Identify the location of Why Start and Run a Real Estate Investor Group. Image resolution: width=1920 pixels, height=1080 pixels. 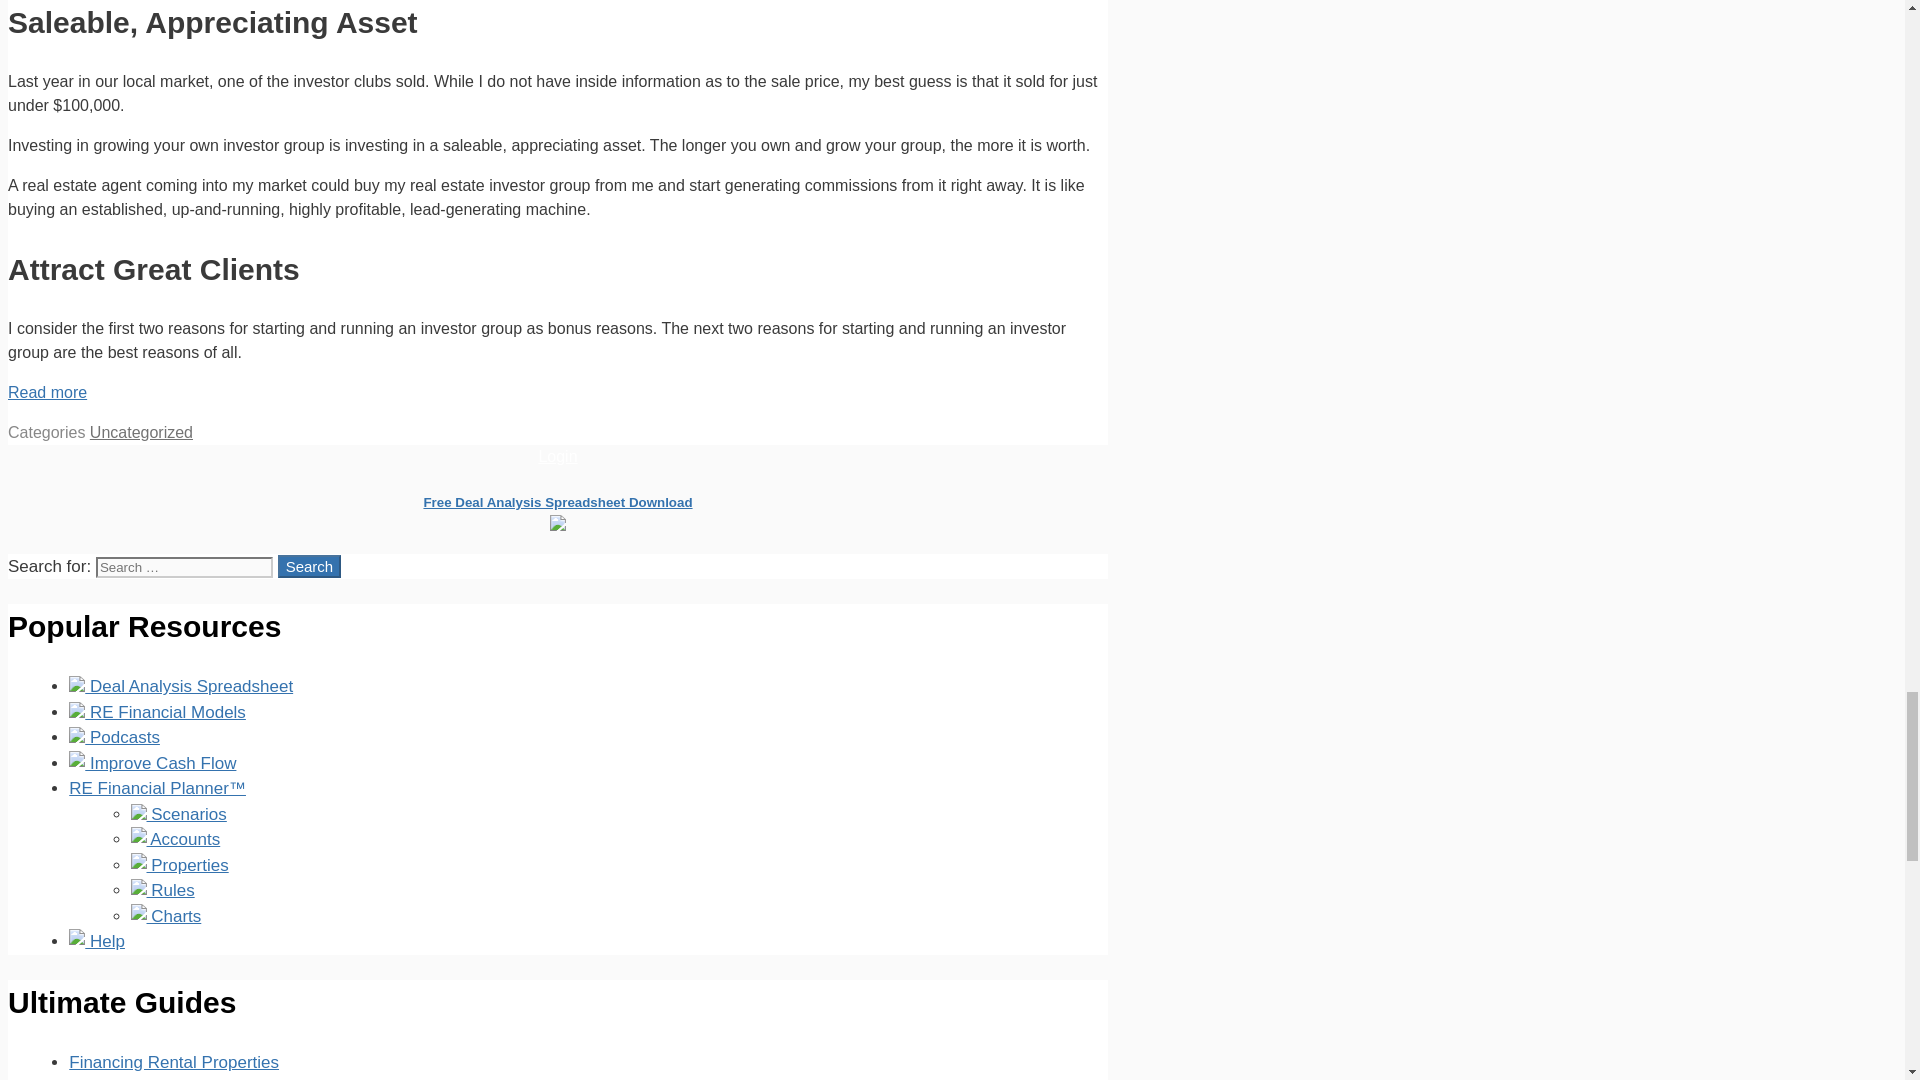
(46, 392).